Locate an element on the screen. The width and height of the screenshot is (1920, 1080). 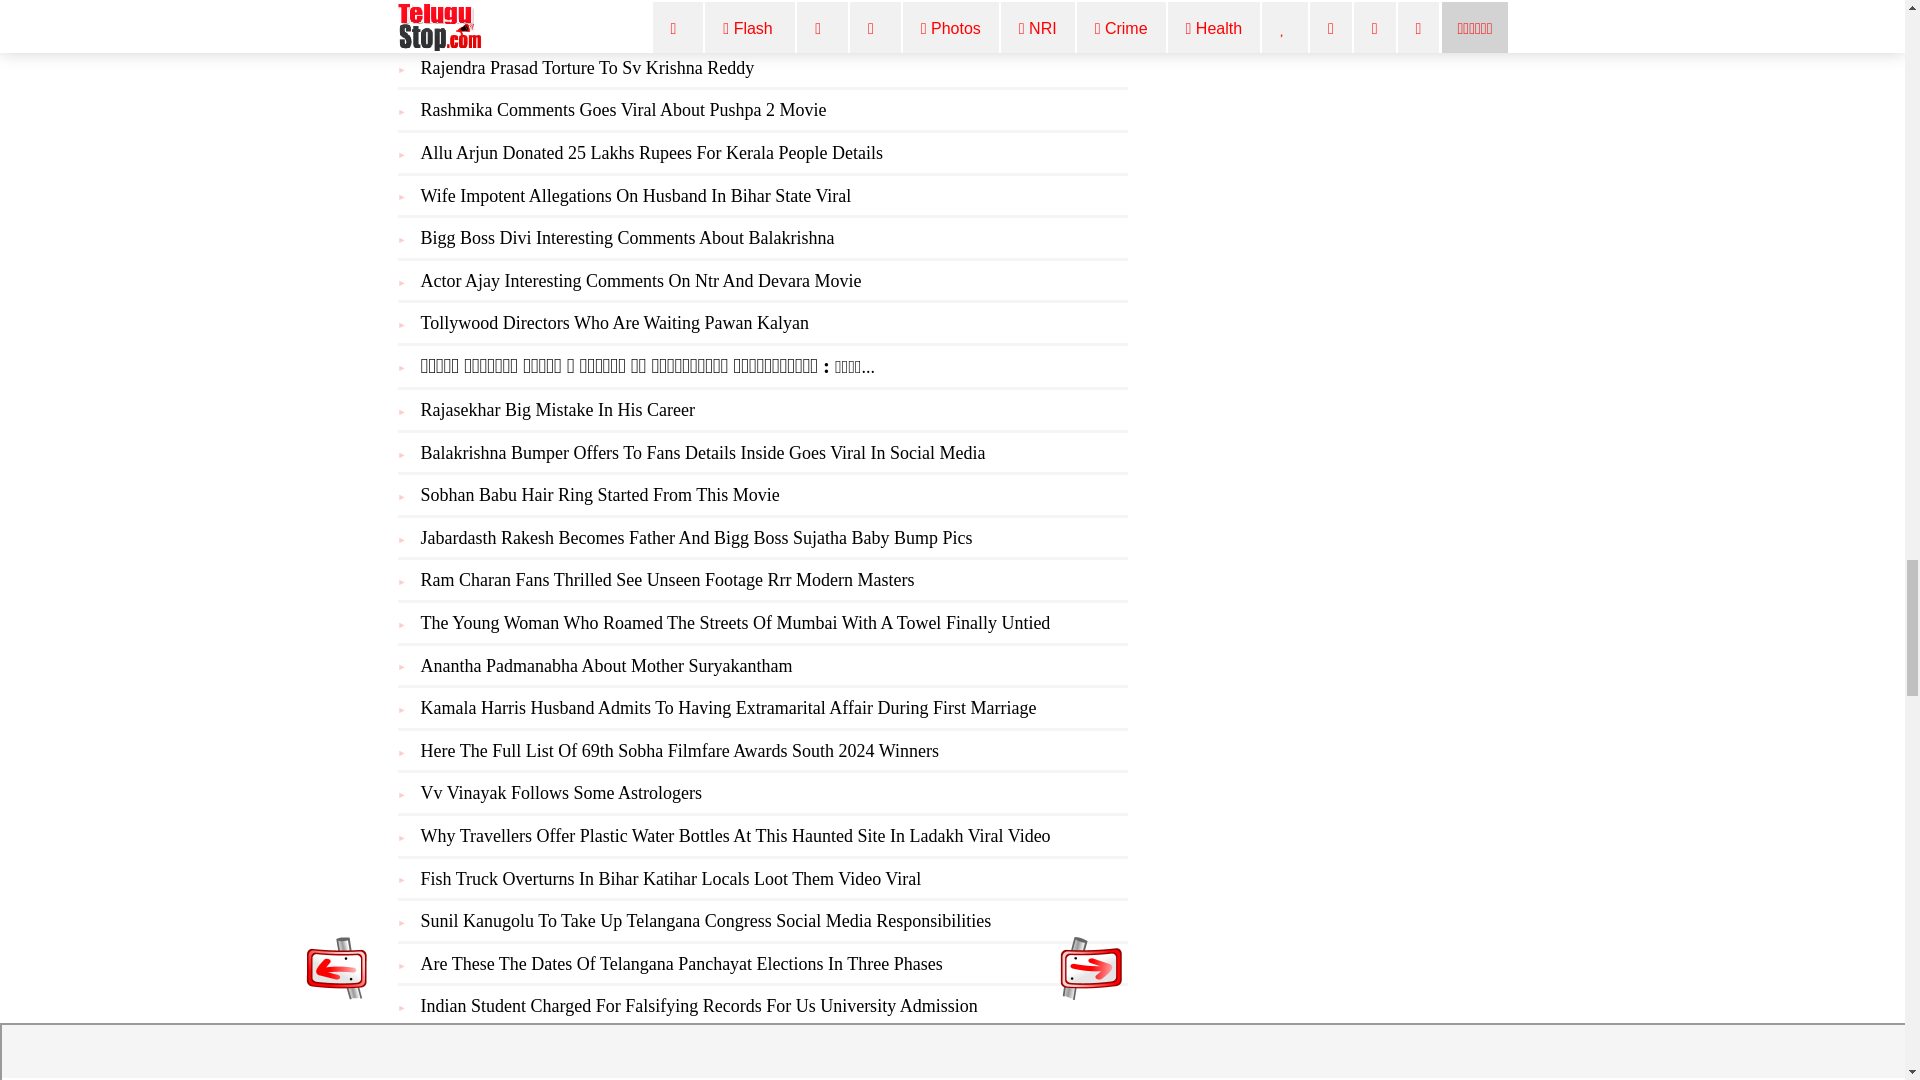
Rajendra Prasad Torture To Sv Krishna Reddy is located at coordinates (587, 68).